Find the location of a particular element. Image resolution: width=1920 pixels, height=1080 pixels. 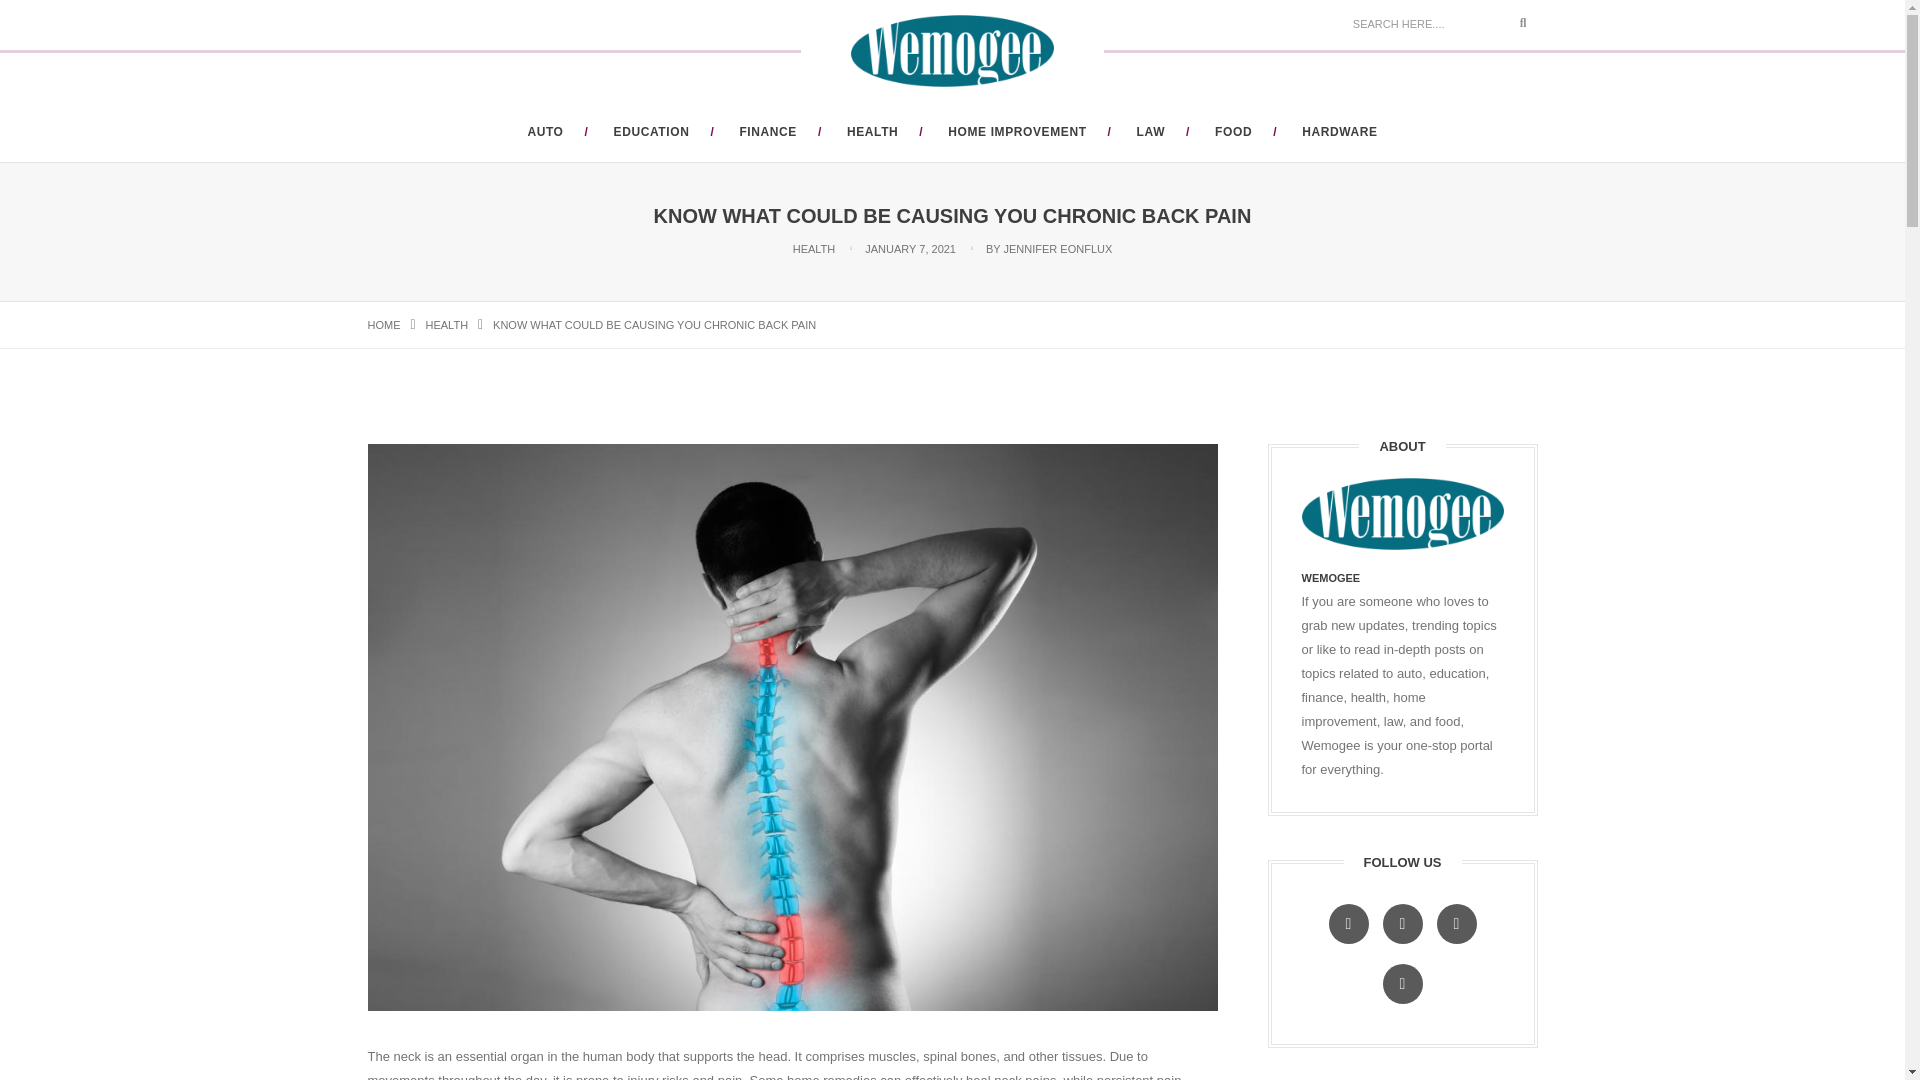

HOME IMPROVEMENT is located at coordinates (1017, 132).